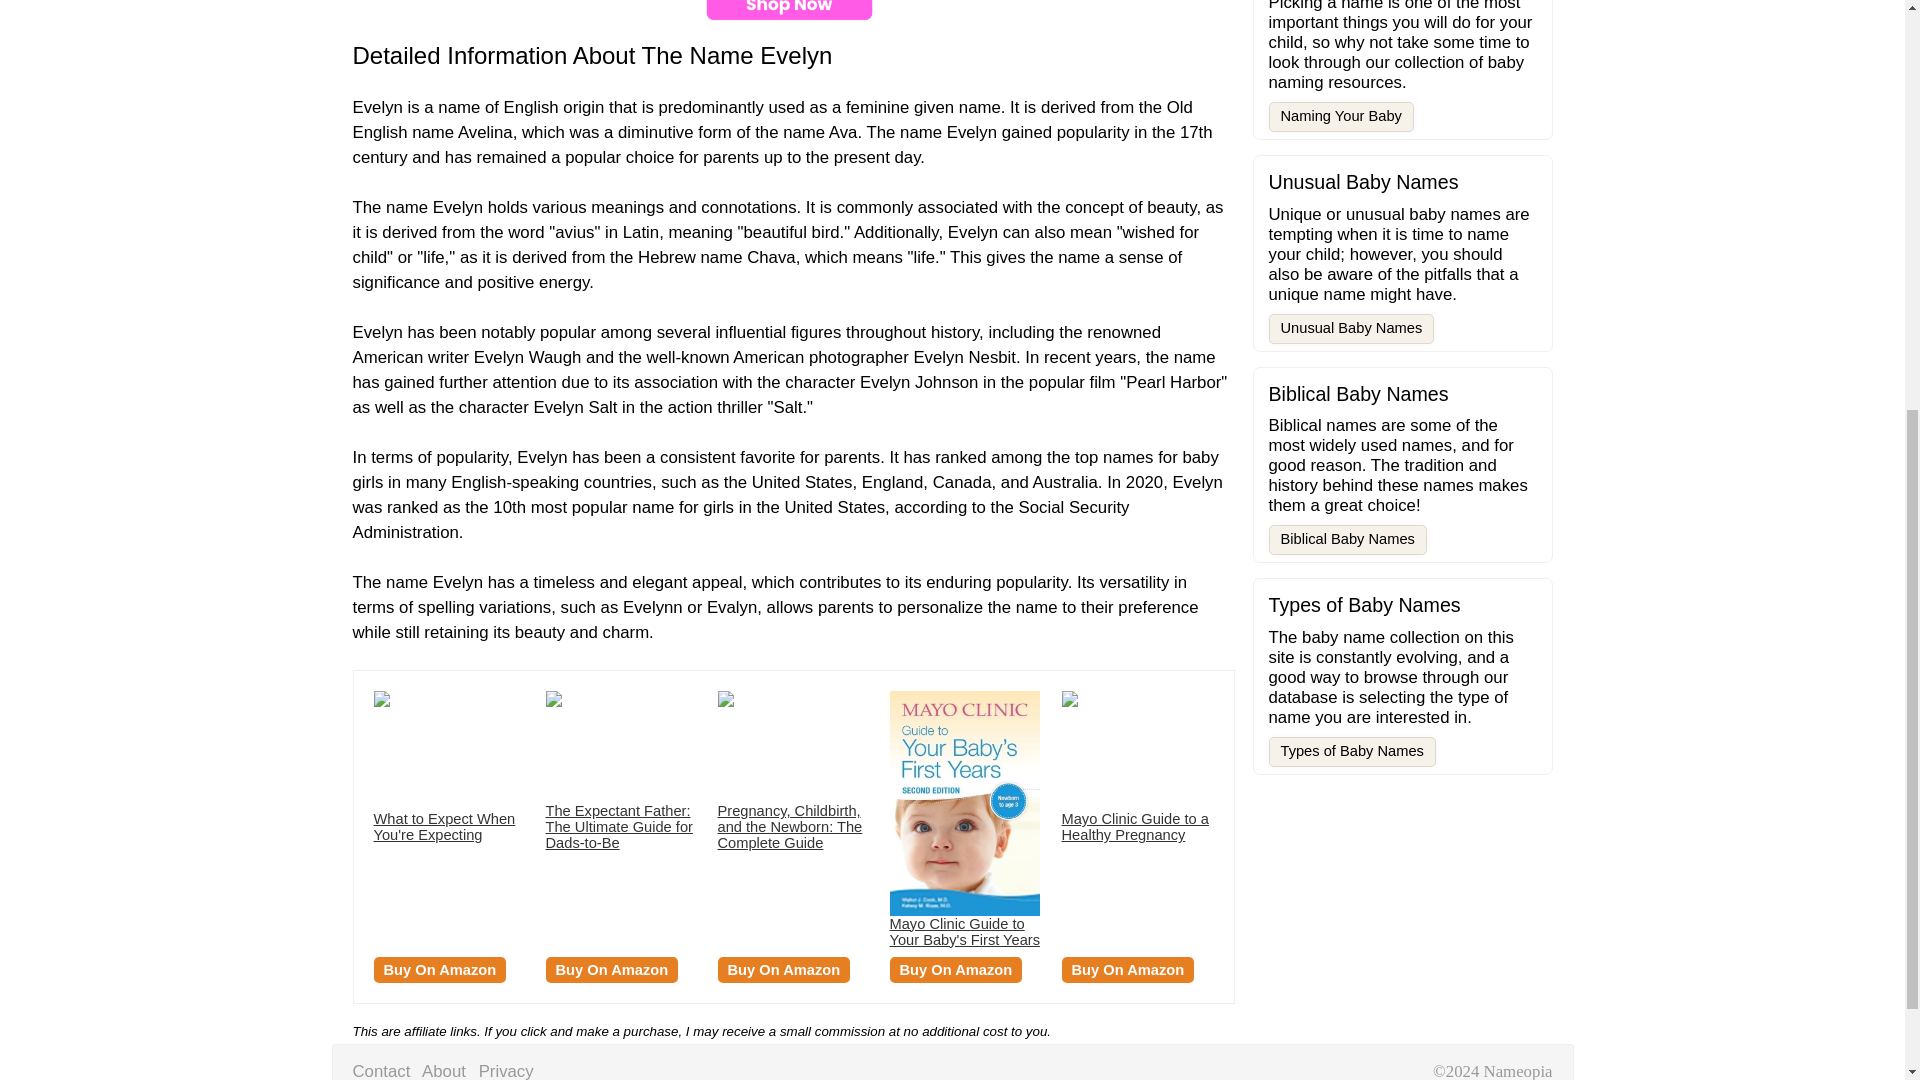 The height and width of the screenshot is (1080, 1920). What do you see at coordinates (612, 969) in the screenshot?
I see `Buy On Amazon` at bounding box center [612, 969].